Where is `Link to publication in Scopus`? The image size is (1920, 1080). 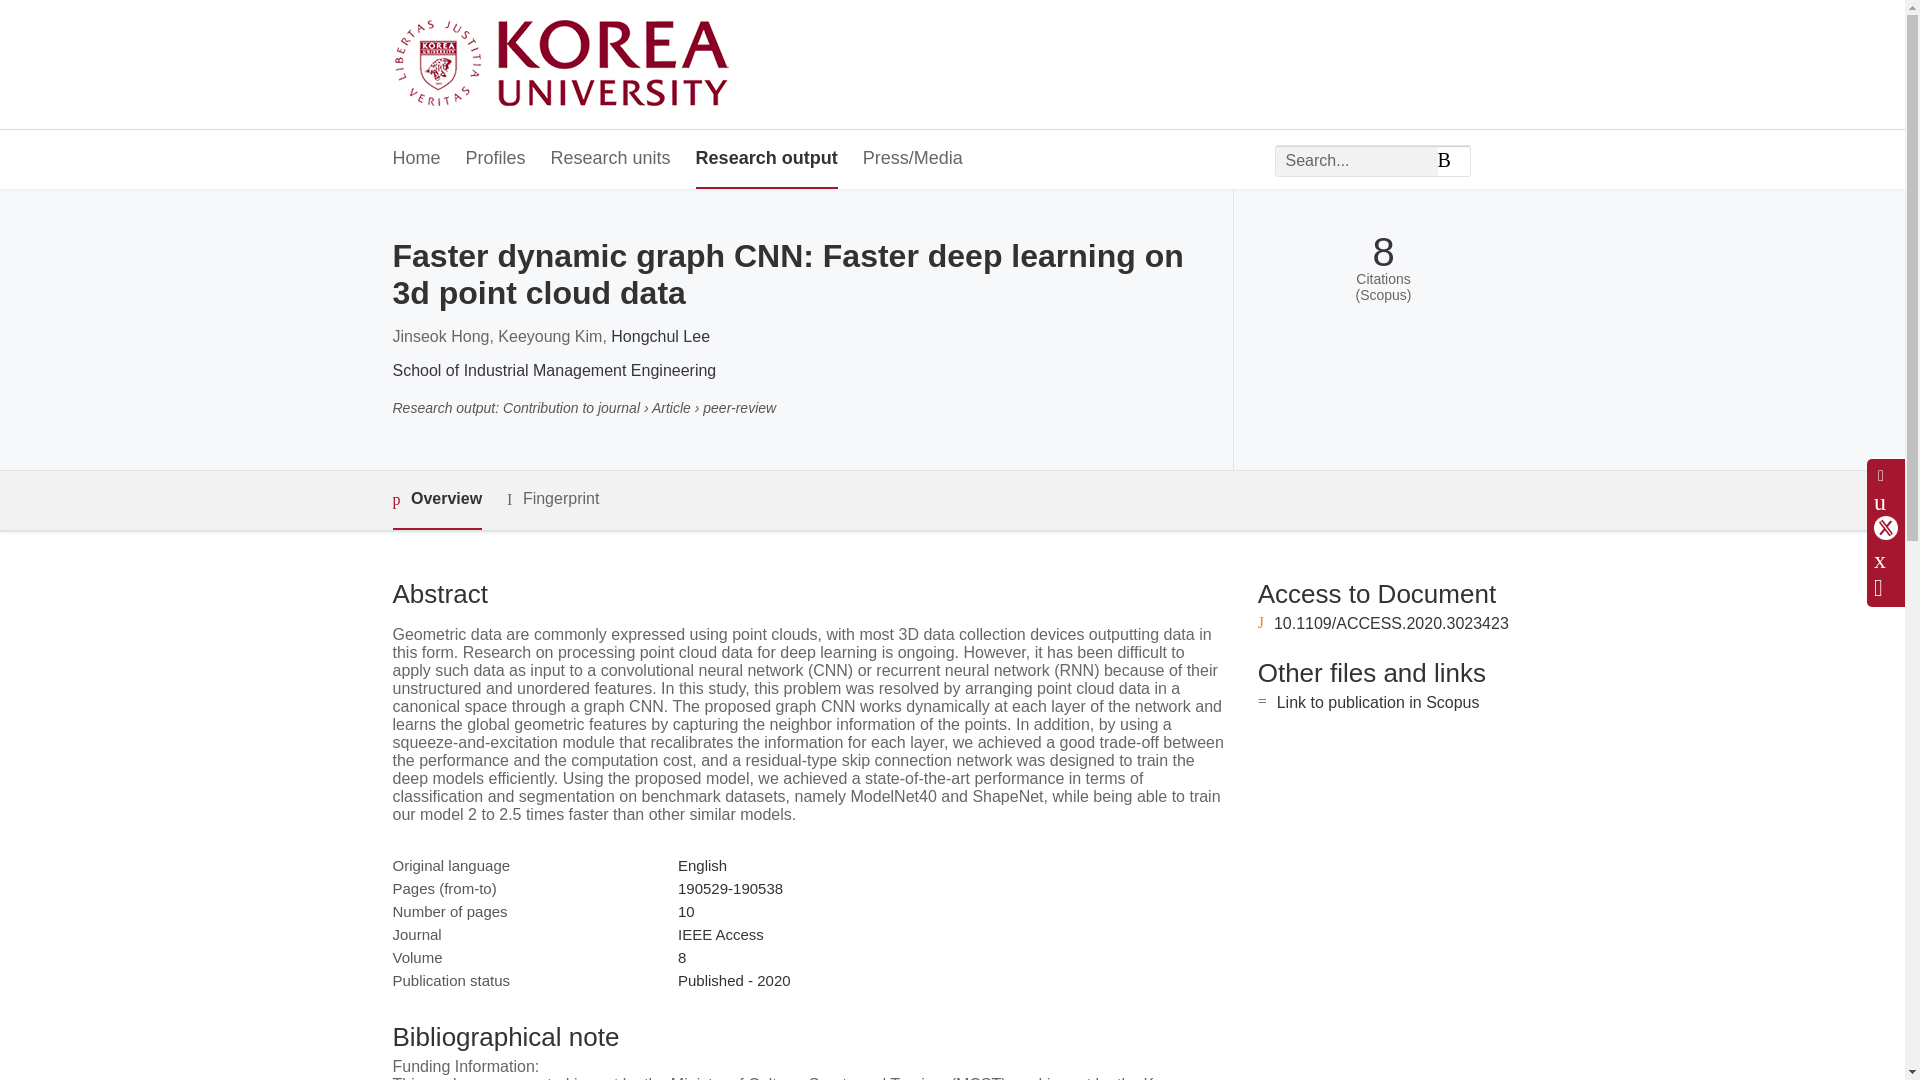 Link to publication in Scopus is located at coordinates (1378, 702).